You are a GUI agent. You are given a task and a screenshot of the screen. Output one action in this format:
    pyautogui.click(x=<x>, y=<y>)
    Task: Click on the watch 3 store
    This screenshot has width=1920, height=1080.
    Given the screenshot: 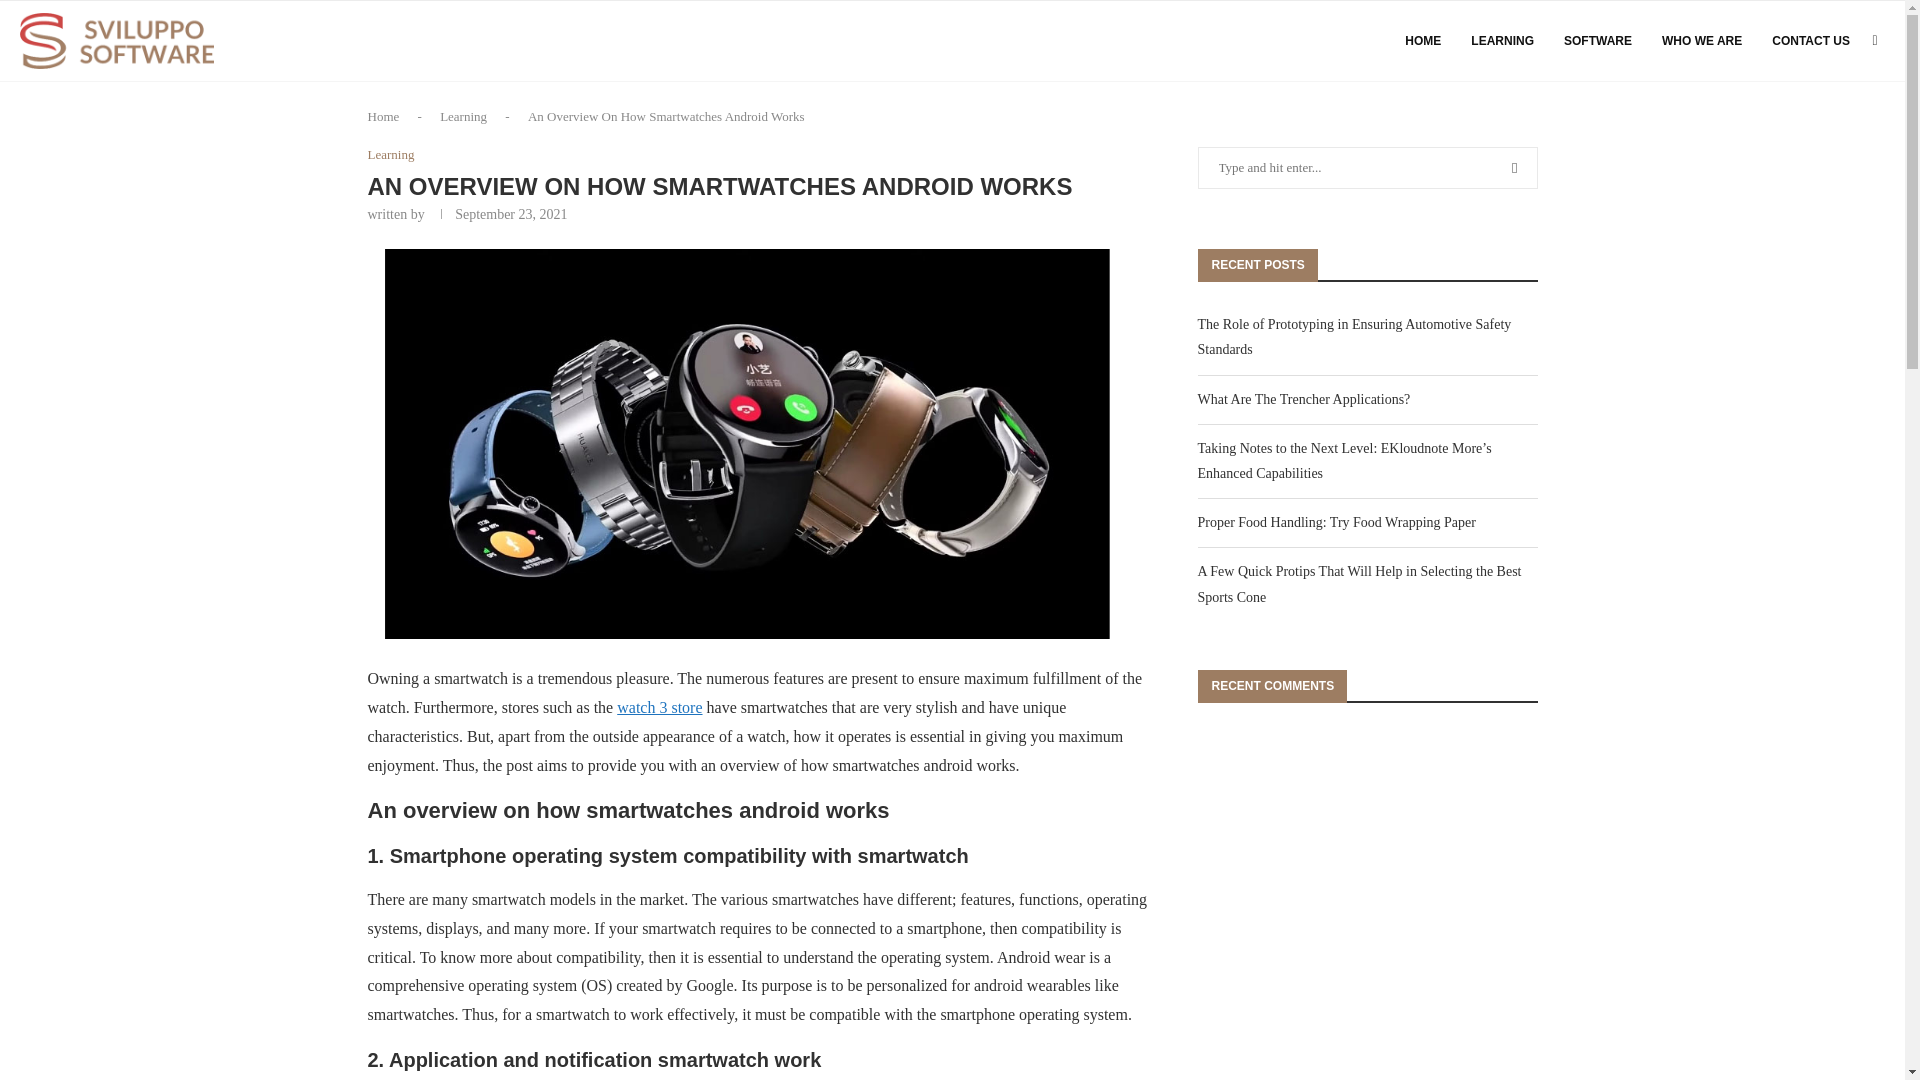 What is the action you would take?
    pyautogui.click(x=659, y=707)
    